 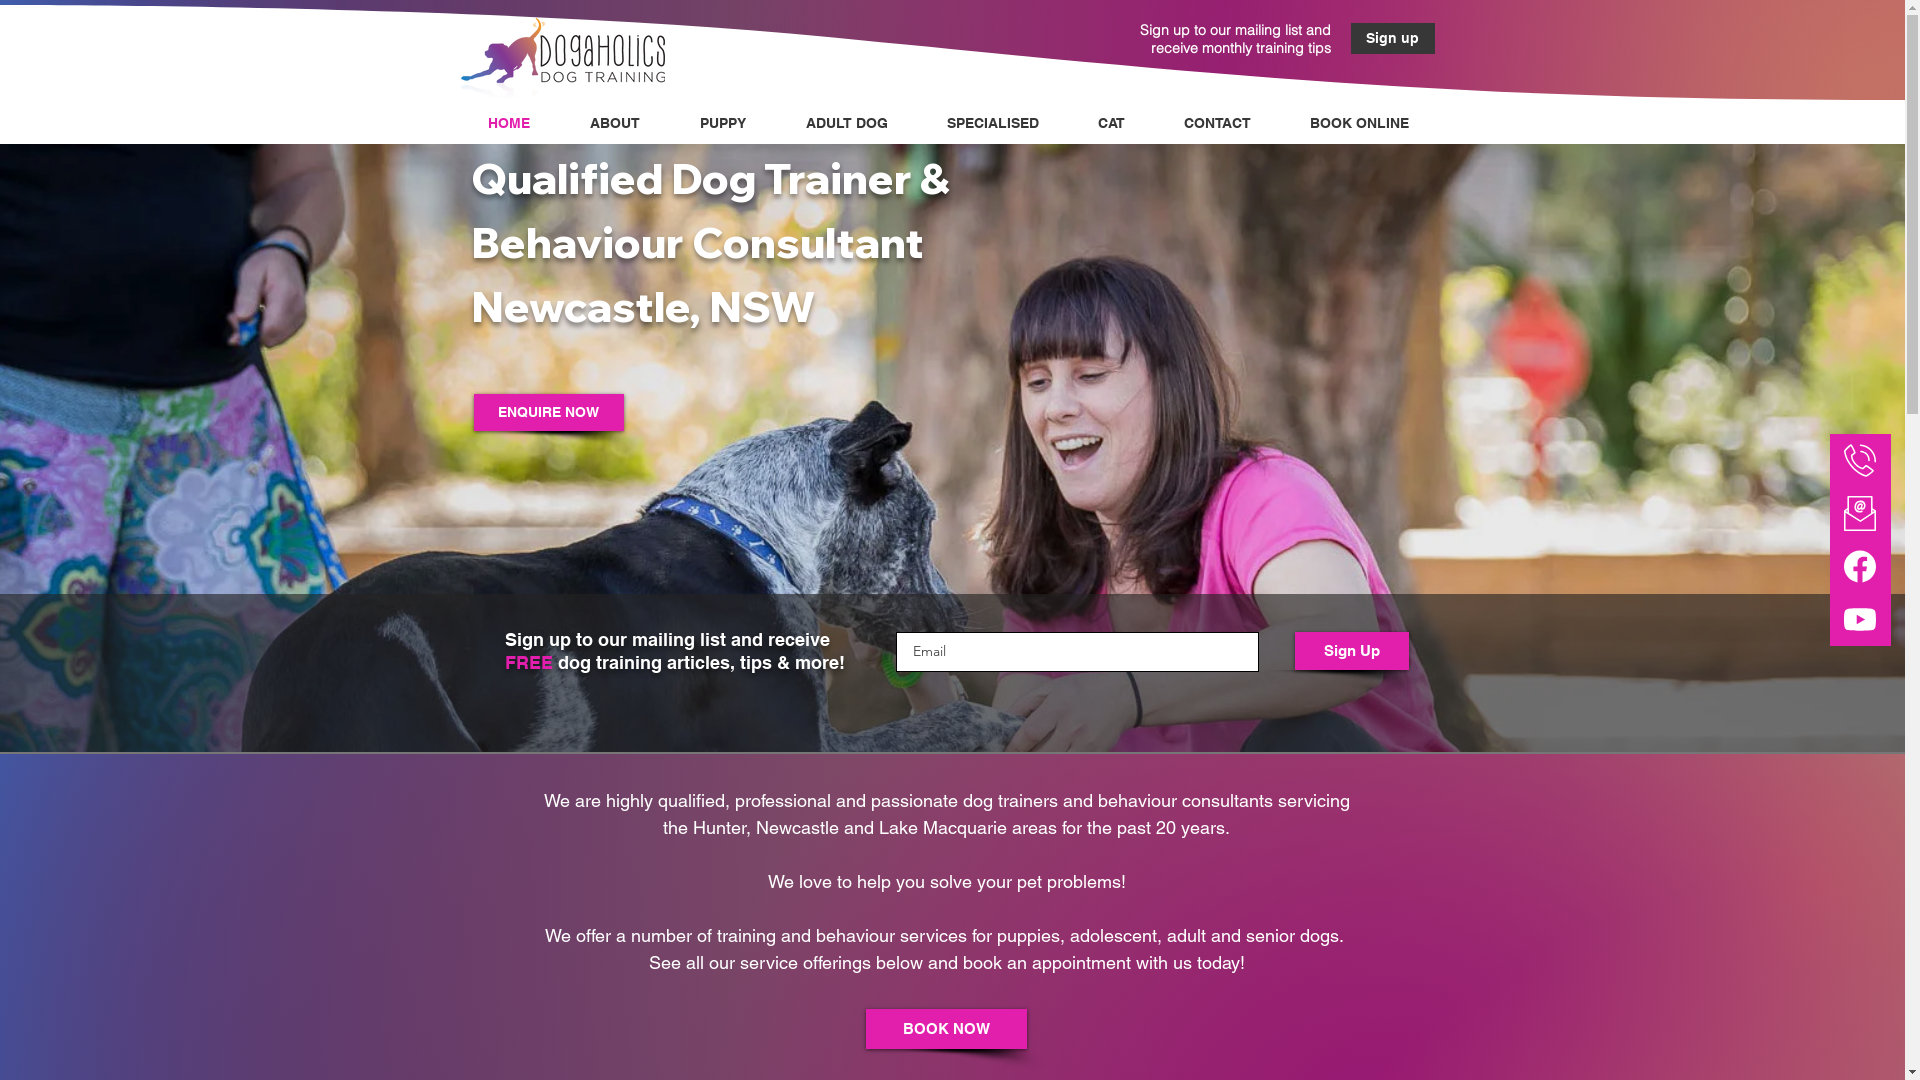 I want to click on CONTACT, so click(x=1221, y=124).